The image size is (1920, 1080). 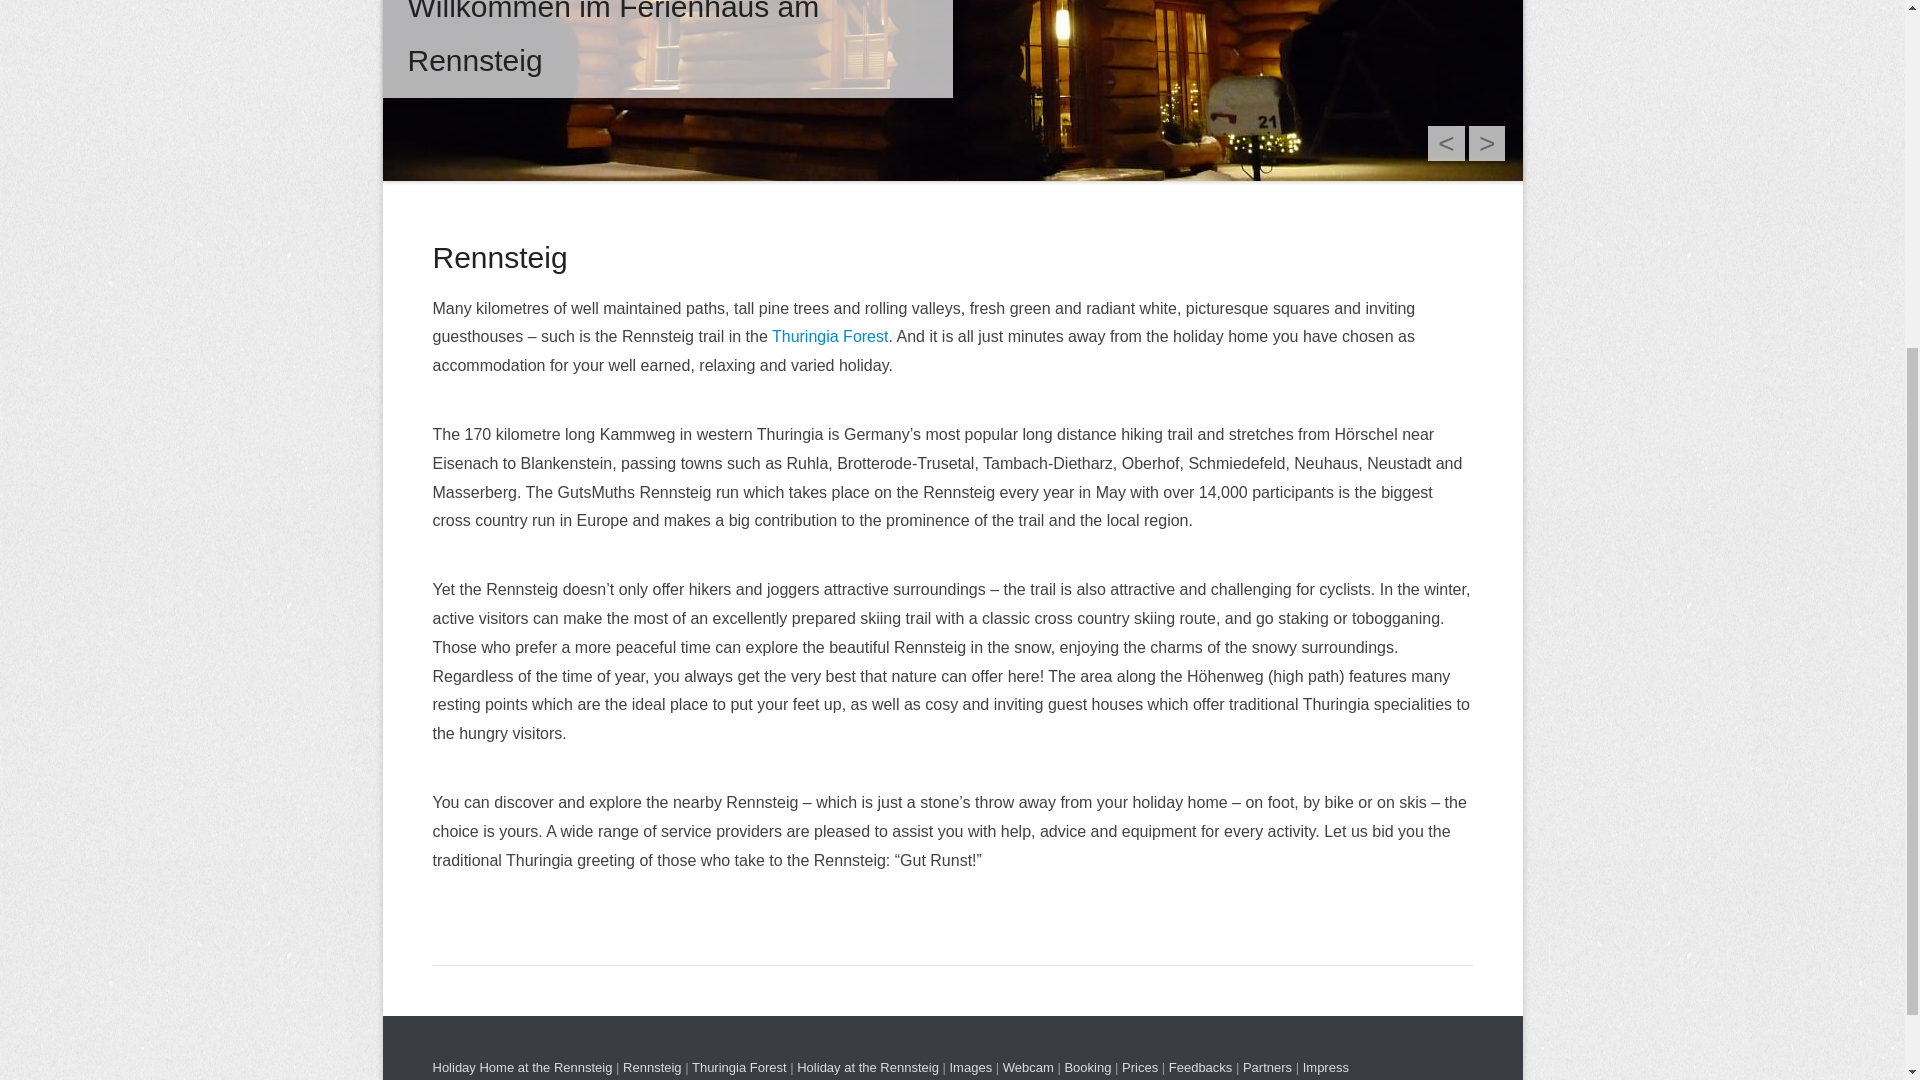 I want to click on Feedbacks, so click(x=1200, y=1066).